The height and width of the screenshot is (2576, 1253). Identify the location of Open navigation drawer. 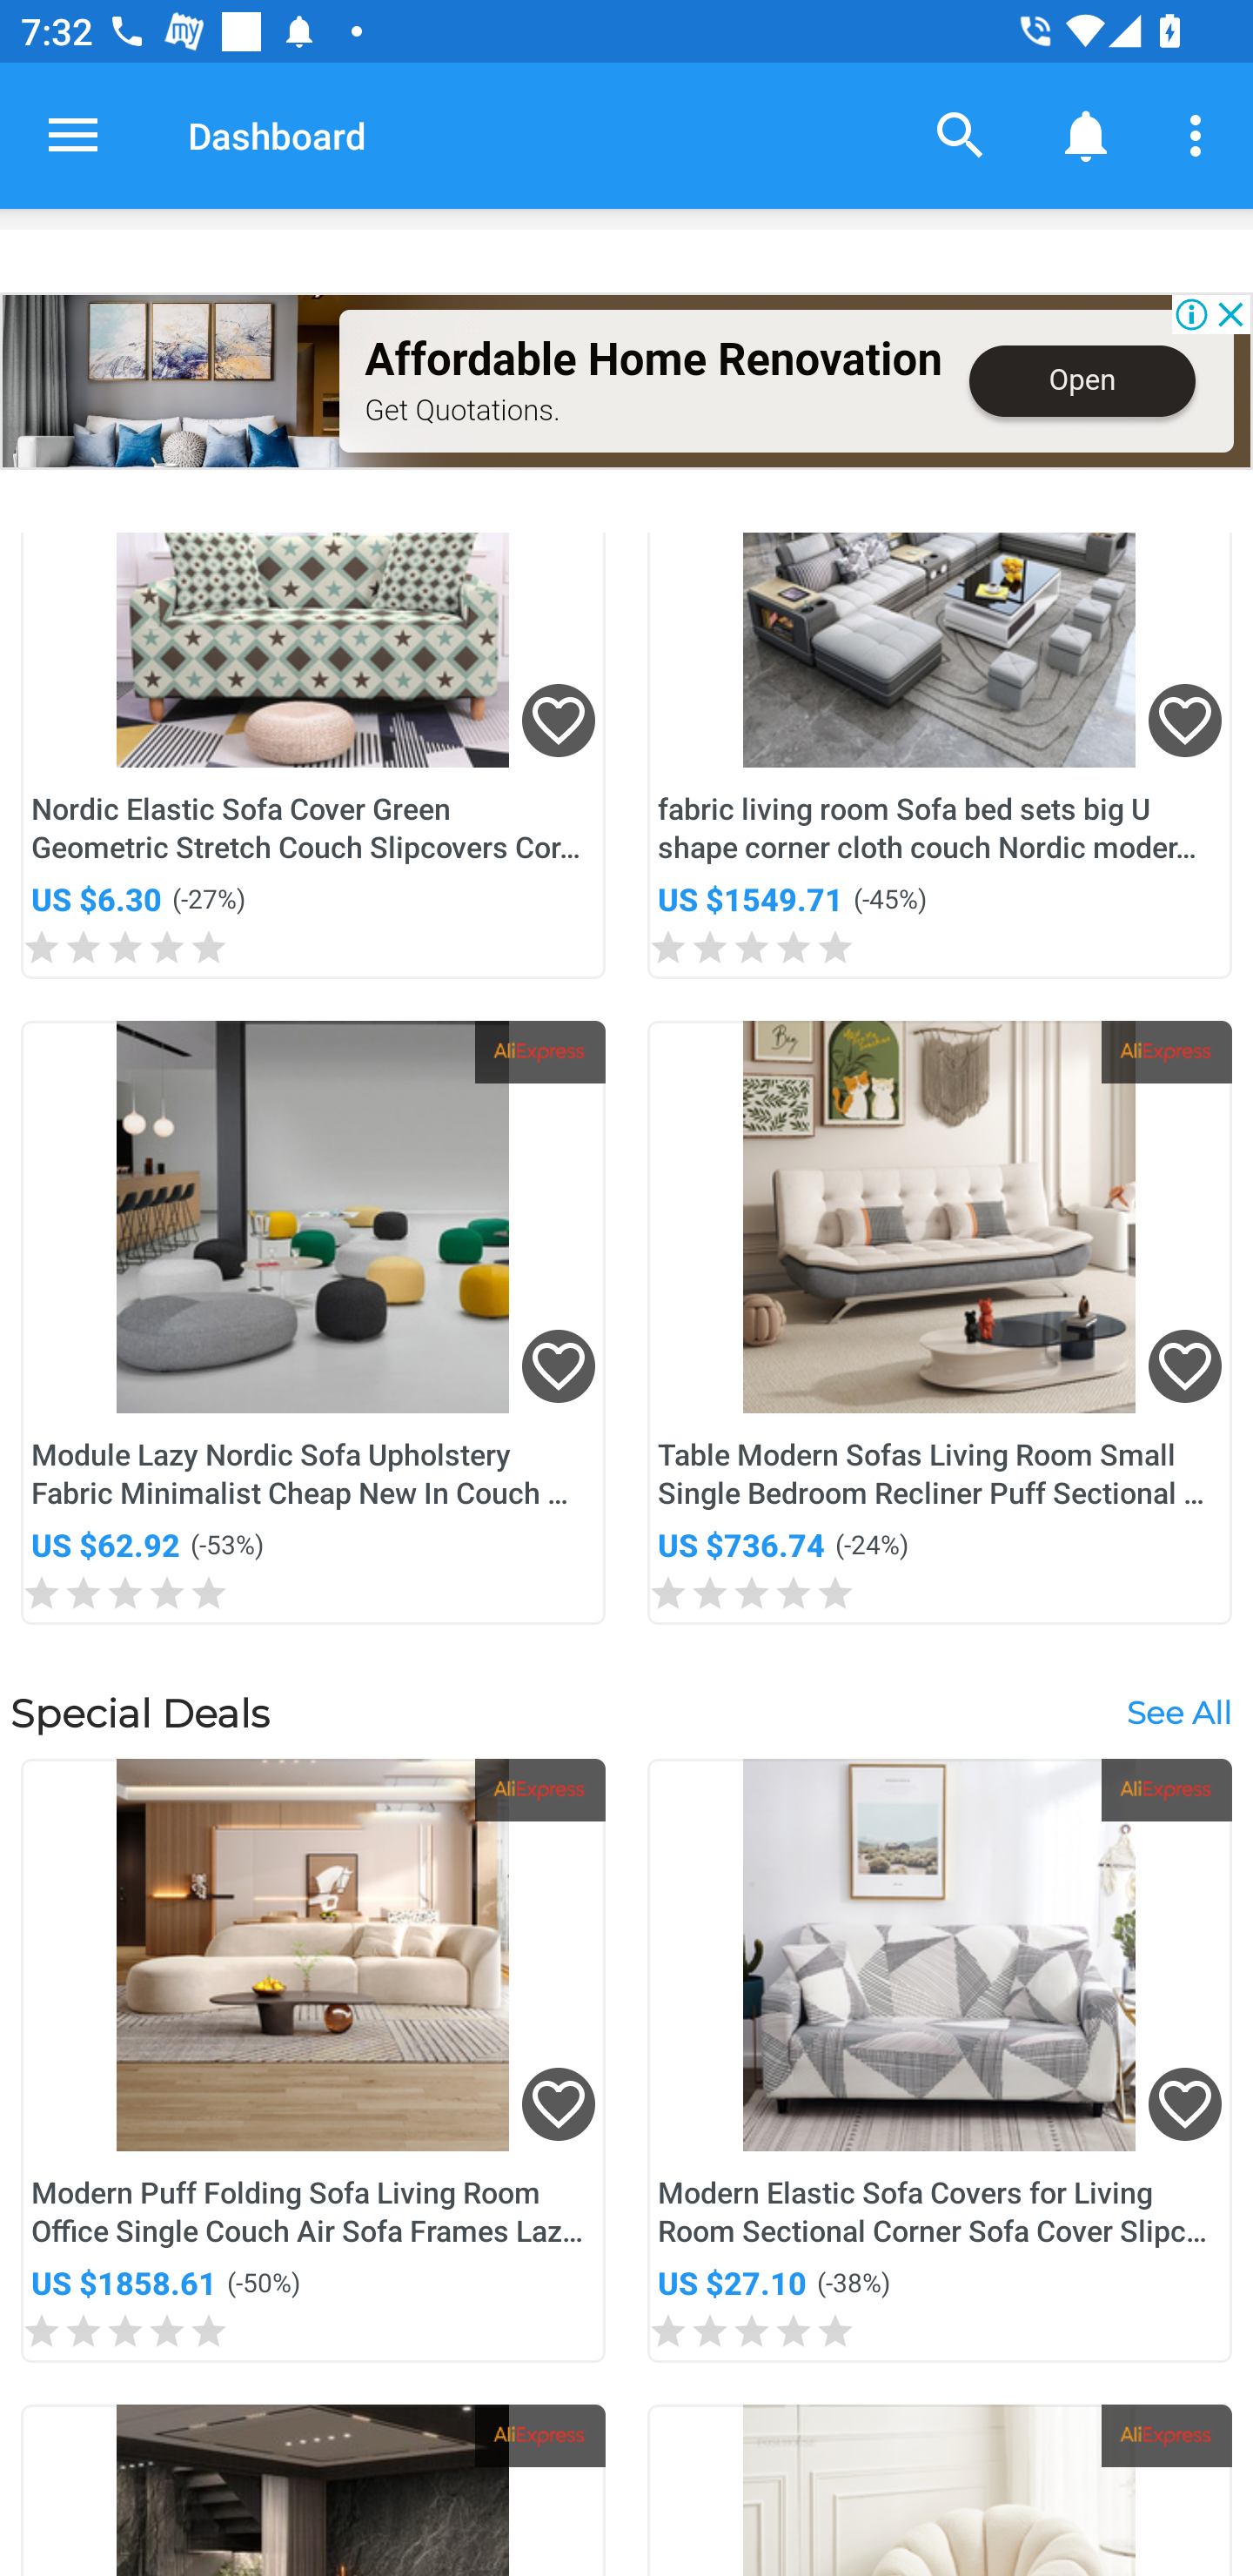
(73, 135).